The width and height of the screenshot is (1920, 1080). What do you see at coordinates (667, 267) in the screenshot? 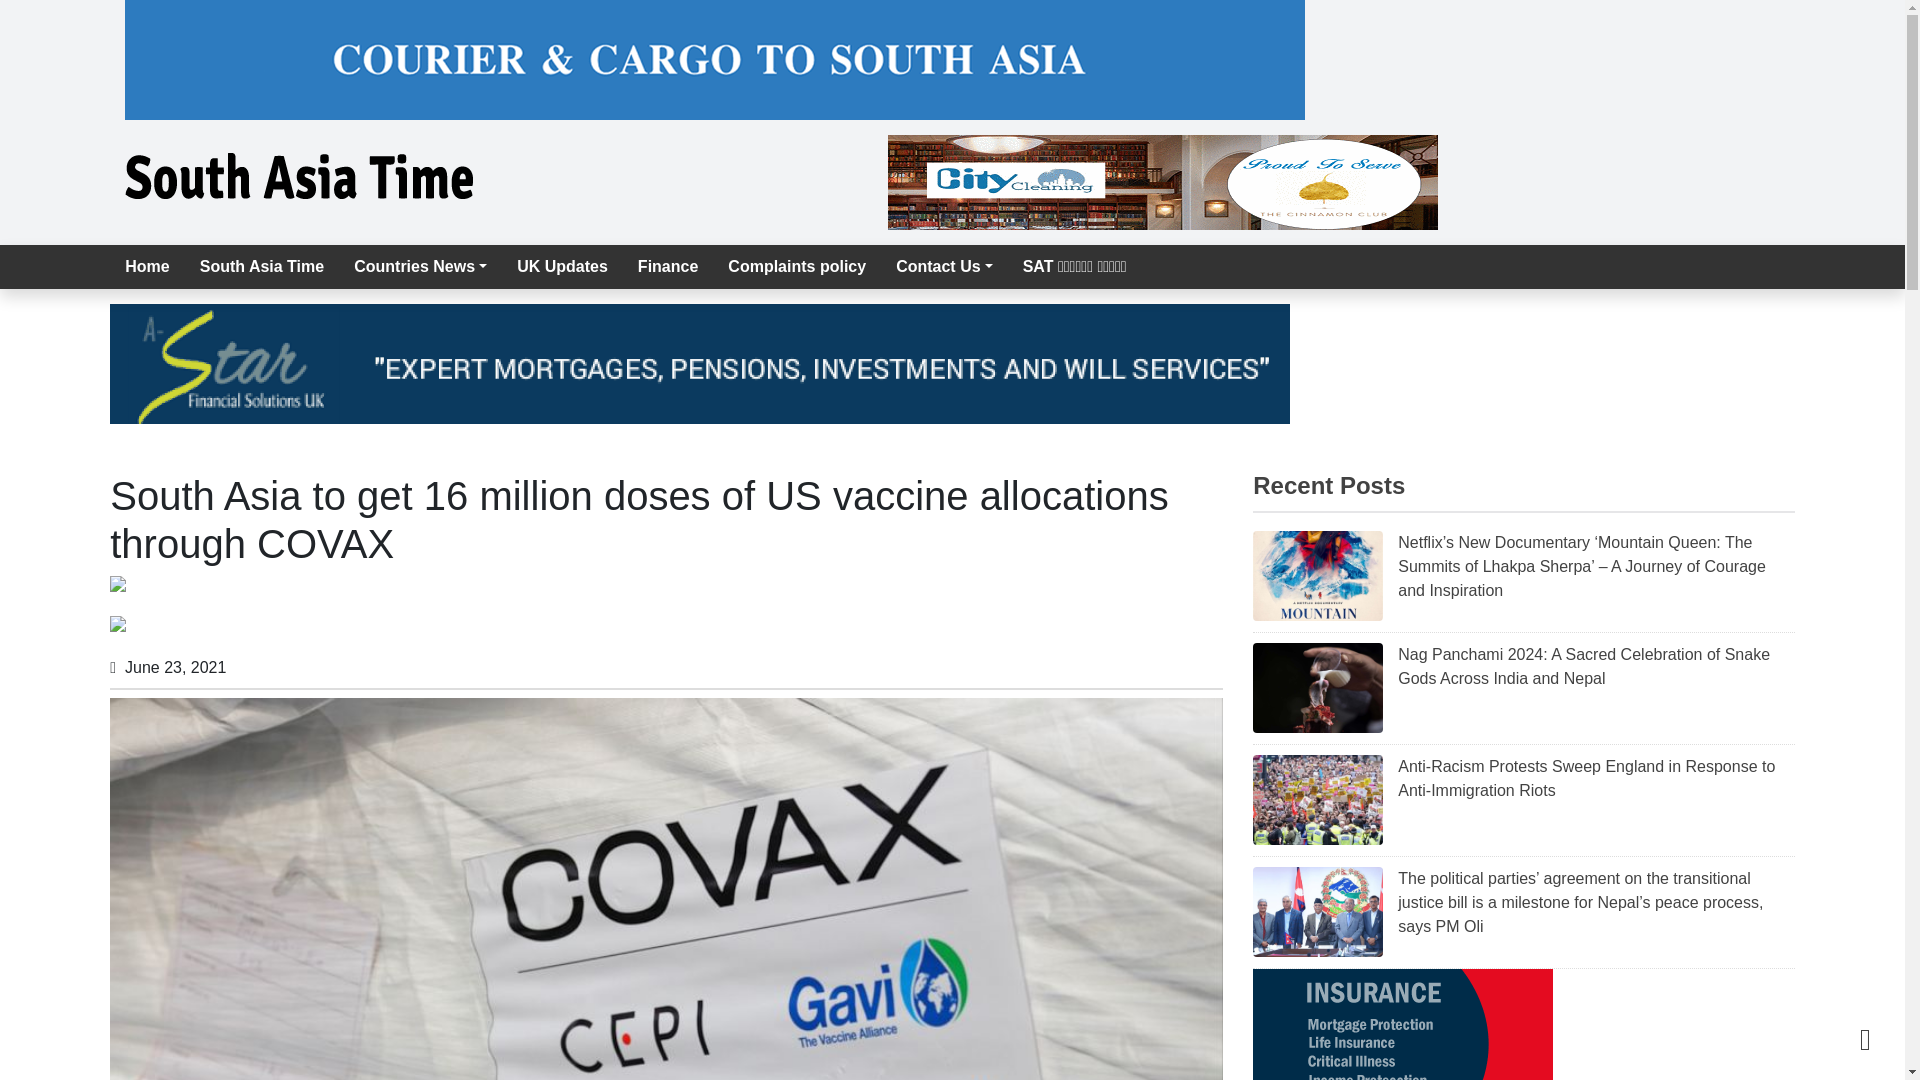
I see `Finance` at bounding box center [667, 267].